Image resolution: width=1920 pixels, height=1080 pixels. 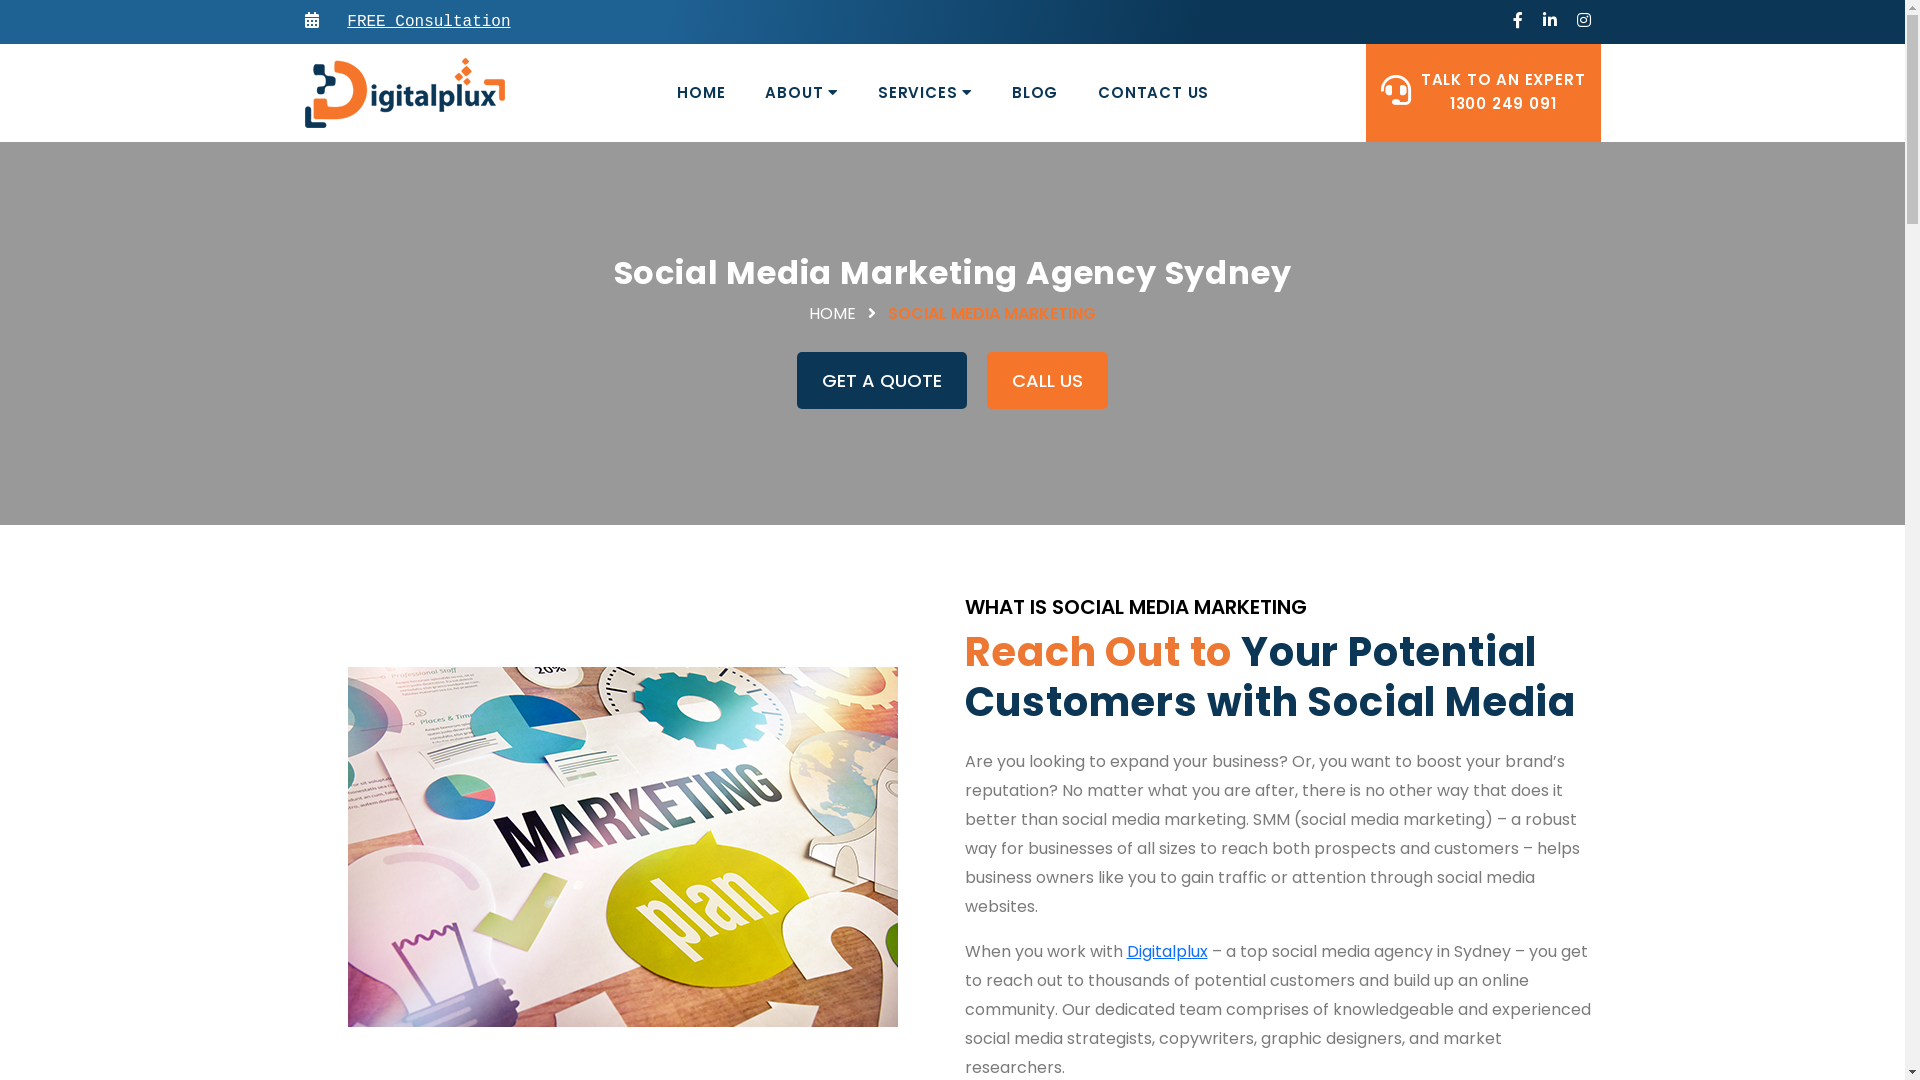 I want to click on BLOG, so click(x=1035, y=94).